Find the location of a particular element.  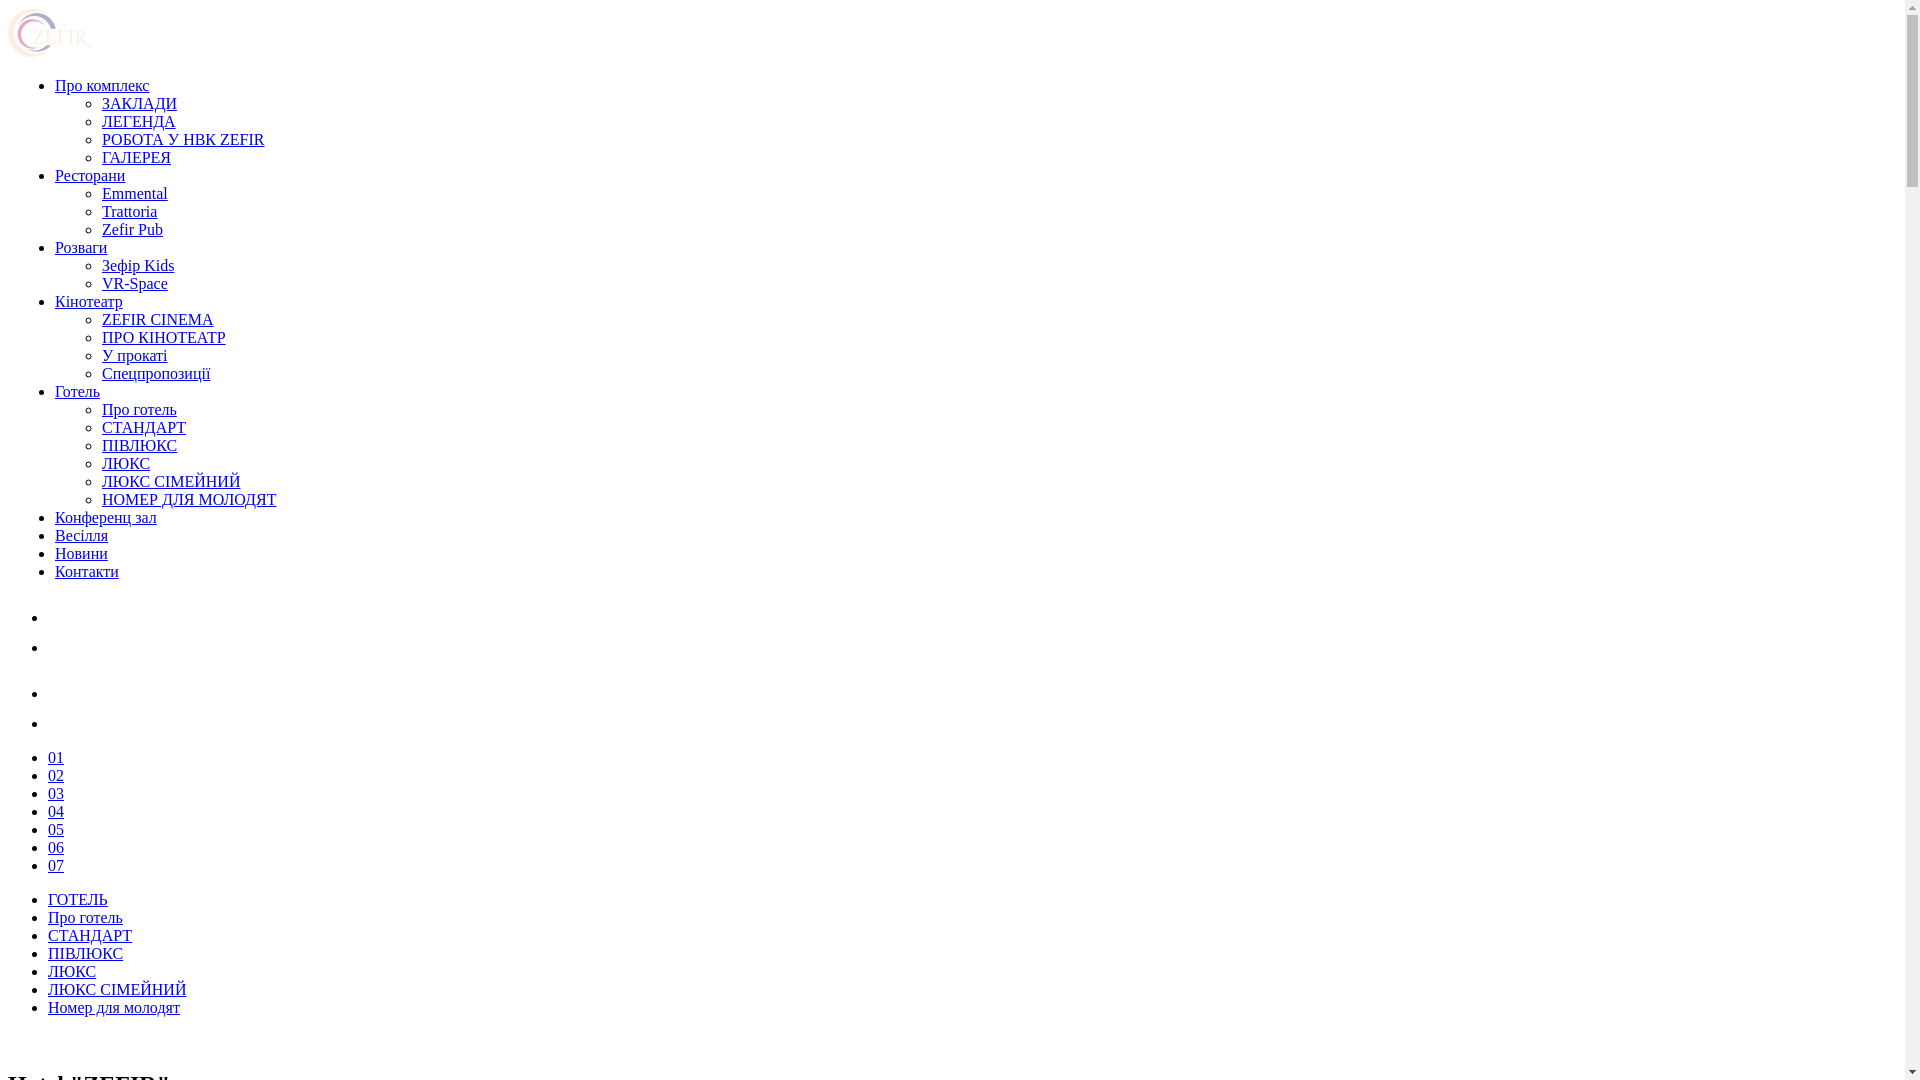

Zefir Pub is located at coordinates (132, 230).